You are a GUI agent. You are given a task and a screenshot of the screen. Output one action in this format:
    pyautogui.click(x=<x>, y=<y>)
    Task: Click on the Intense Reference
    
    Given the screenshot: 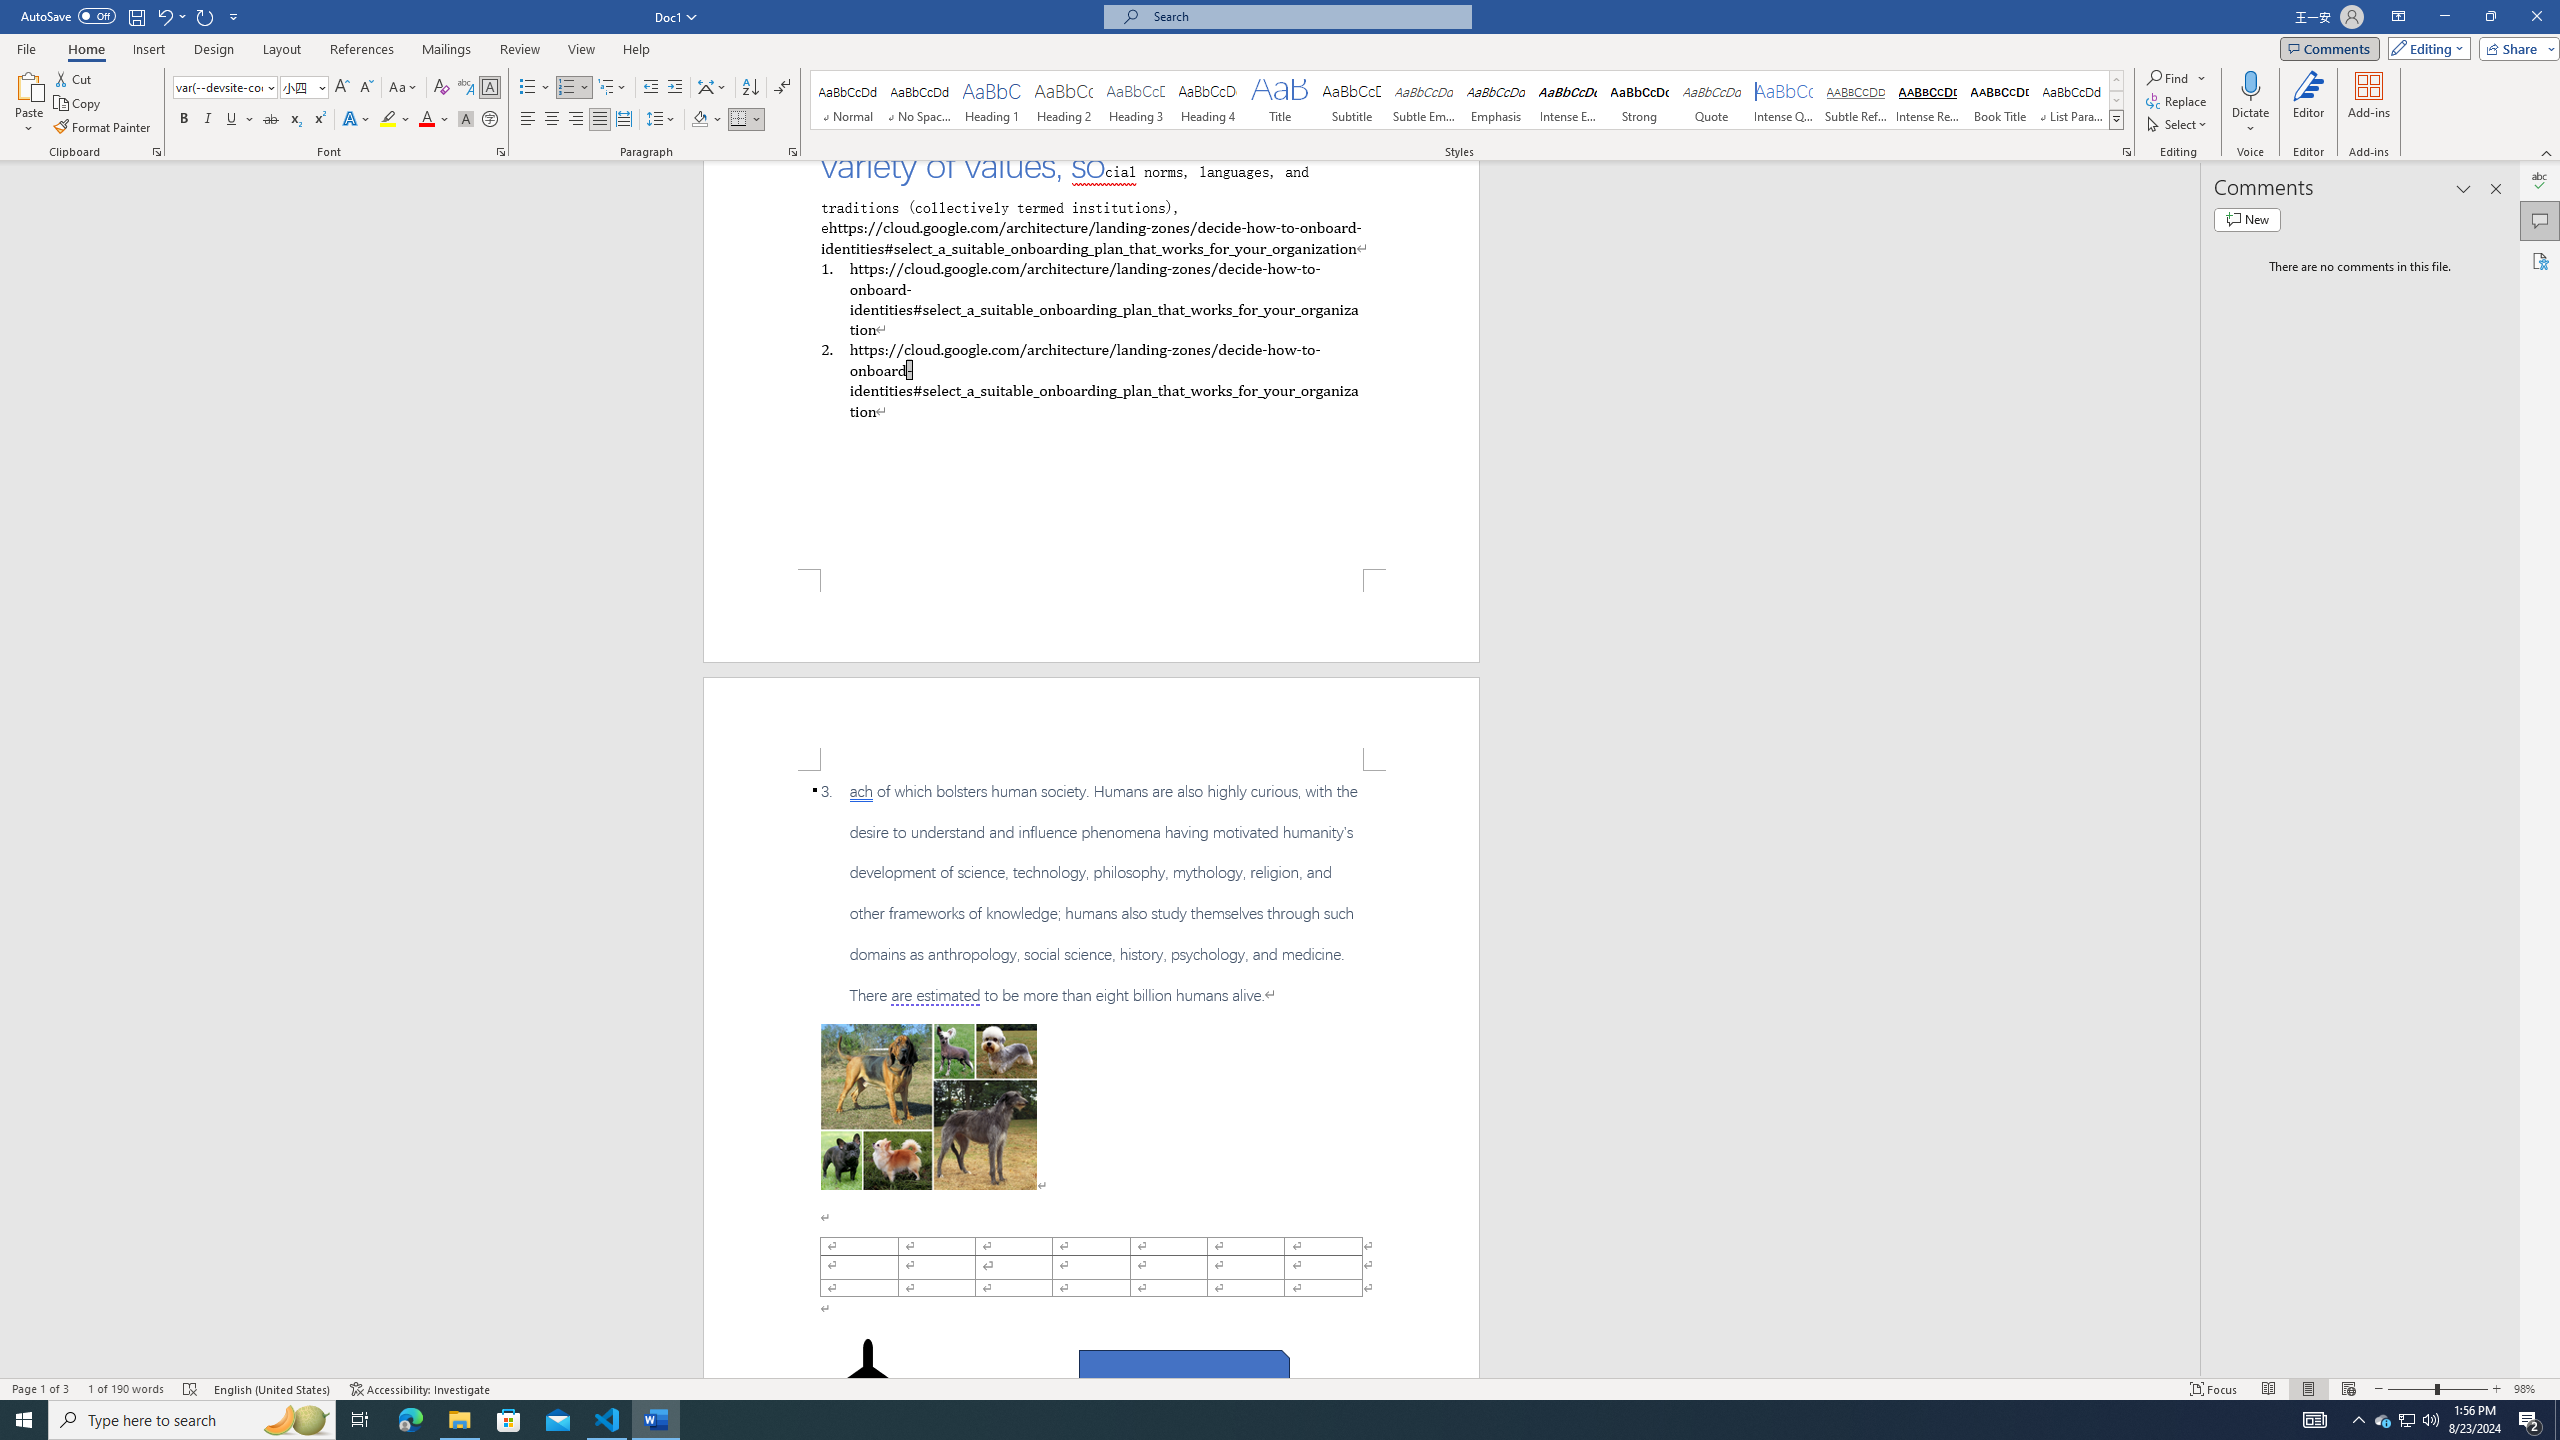 What is the action you would take?
    pyautogui.click(x=1927, y=100)
    